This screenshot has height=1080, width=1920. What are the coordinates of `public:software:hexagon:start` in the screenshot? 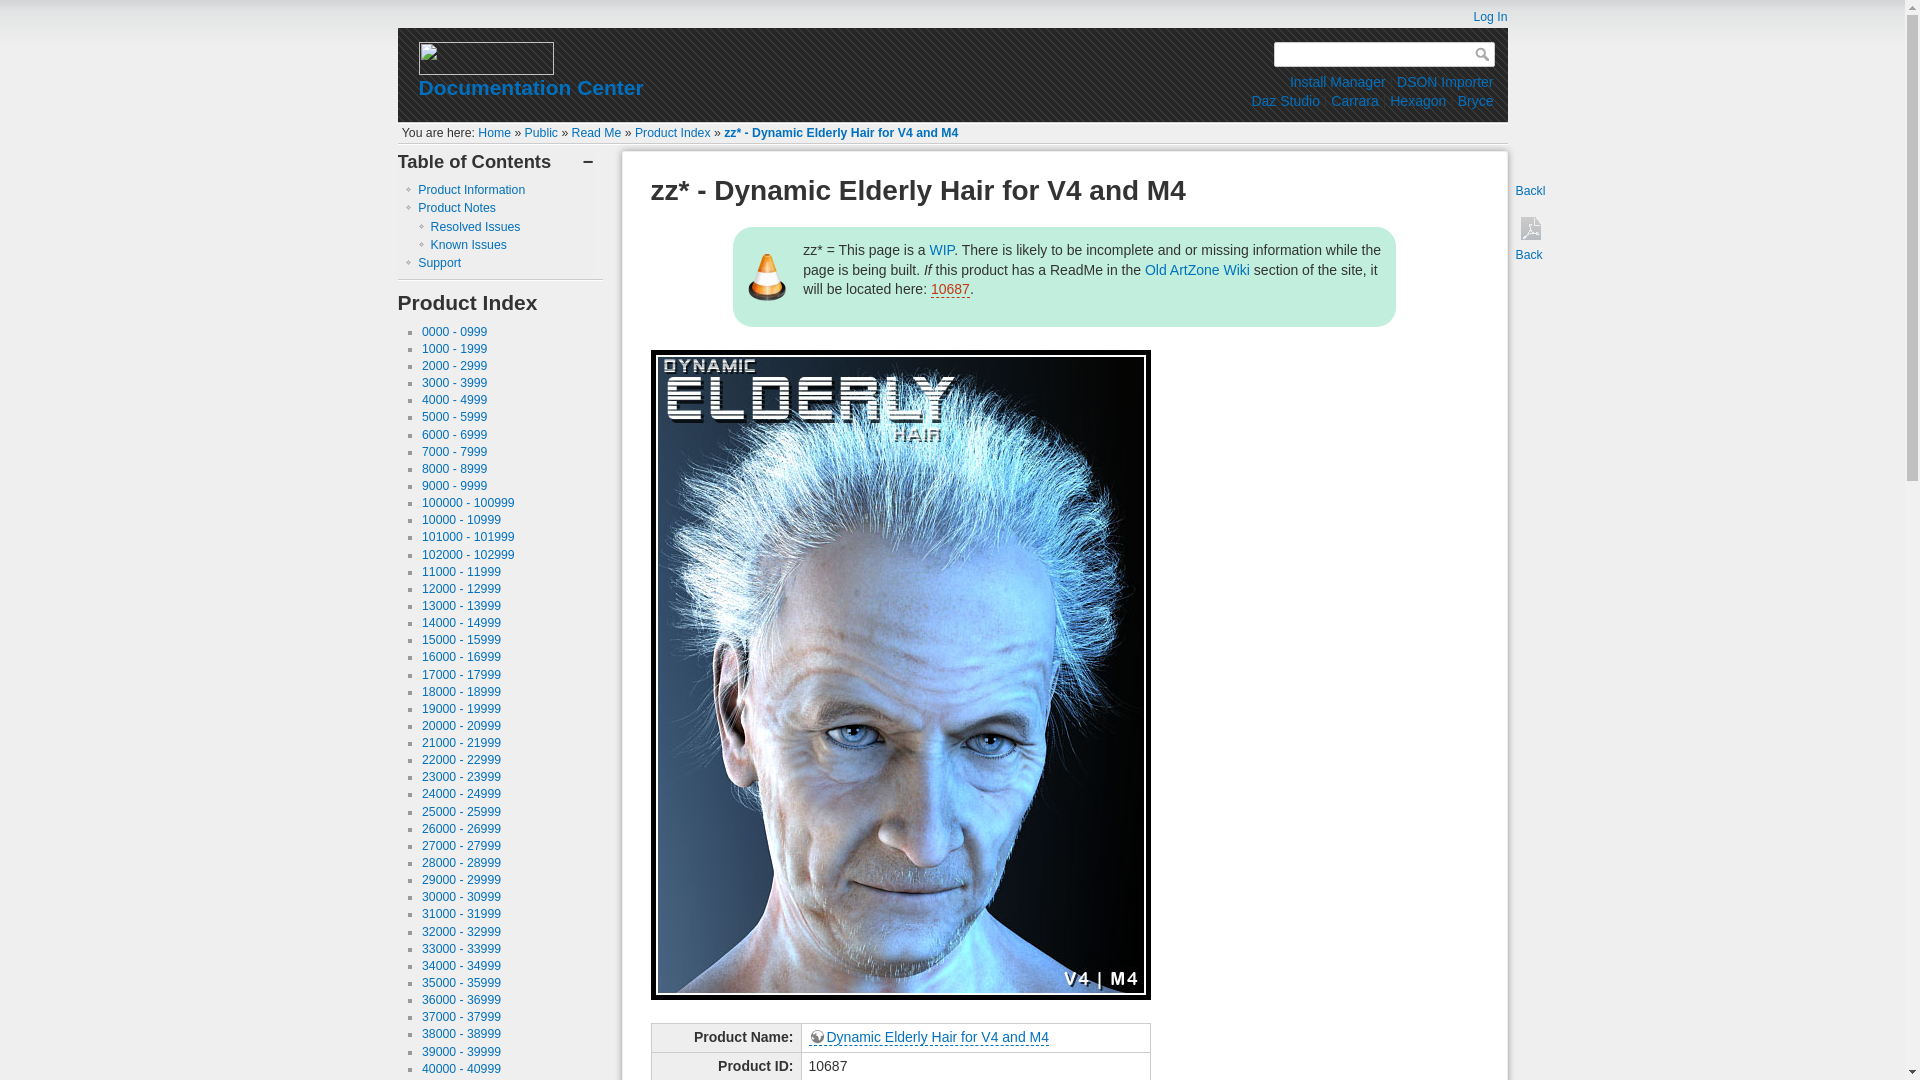 It's located at (1418, 100).